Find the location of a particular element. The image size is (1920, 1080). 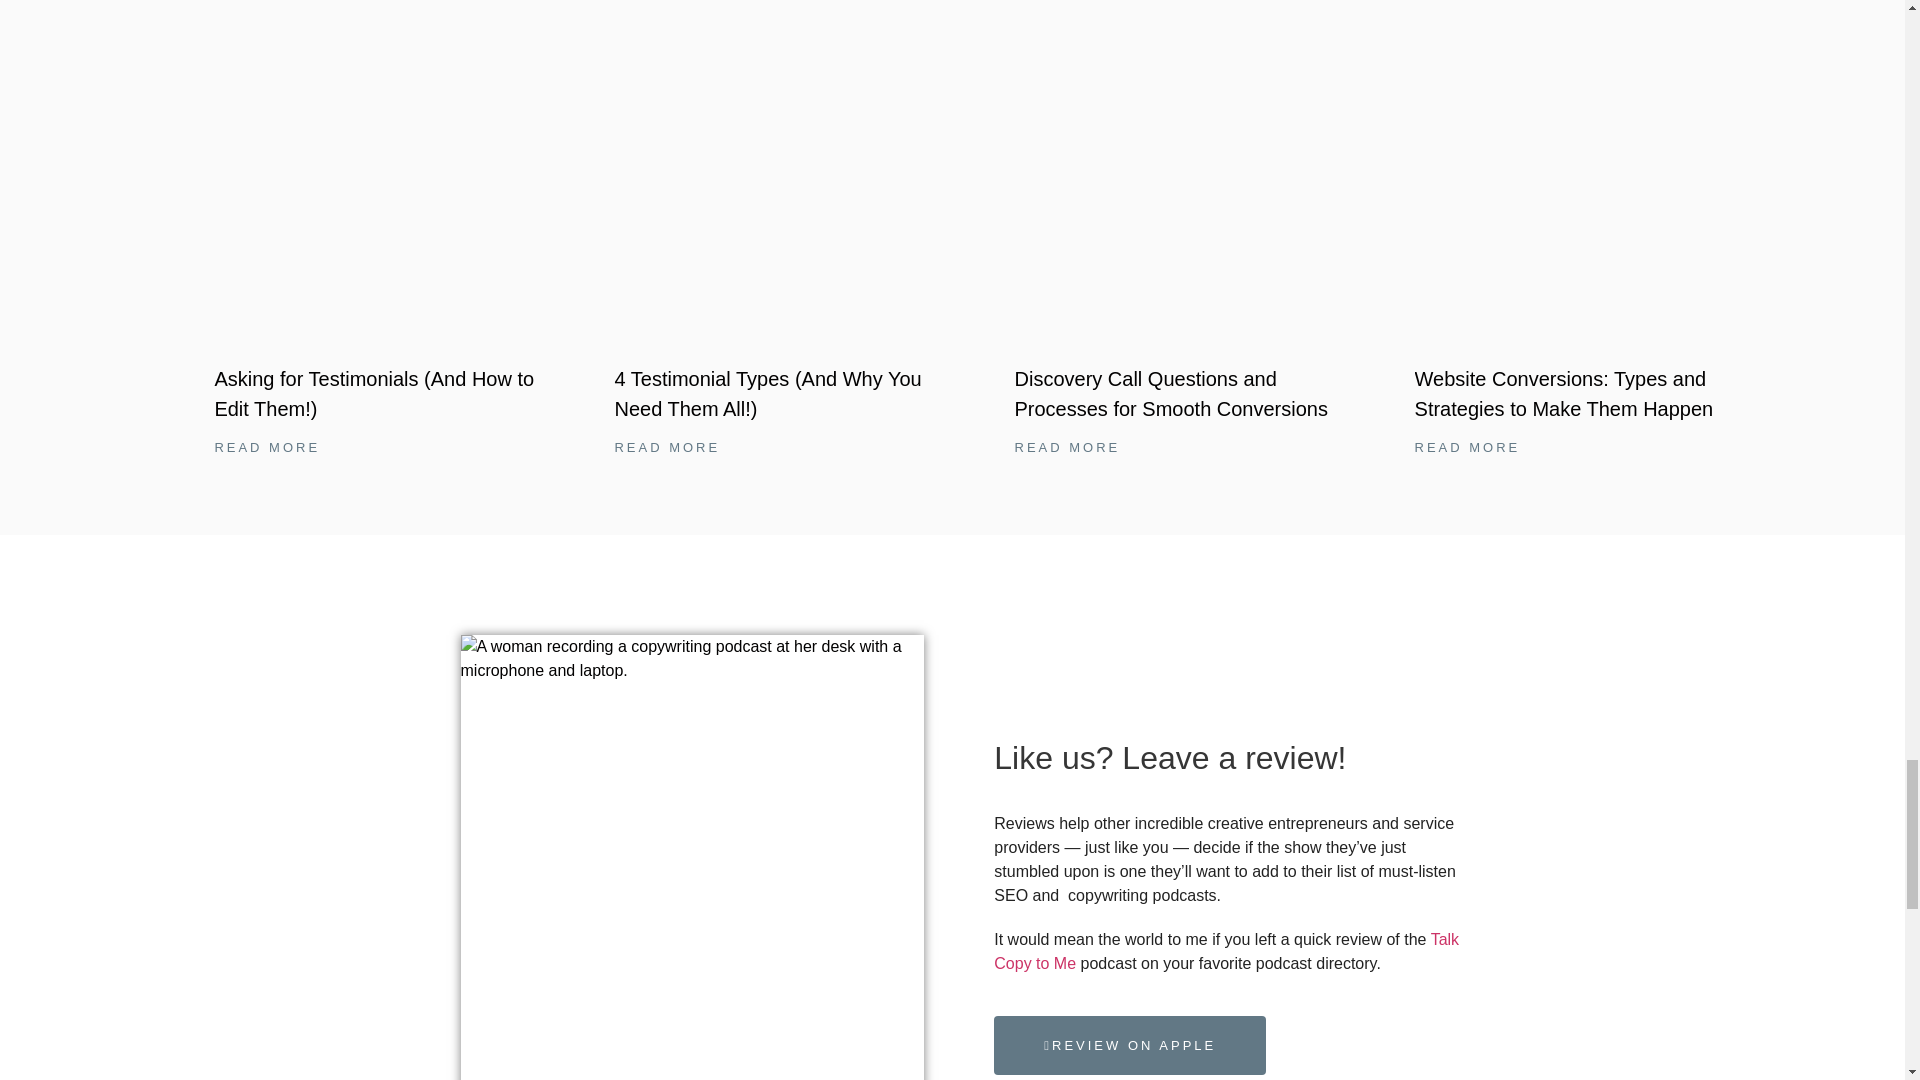

READ MORE is located at coordinates (266, 446).